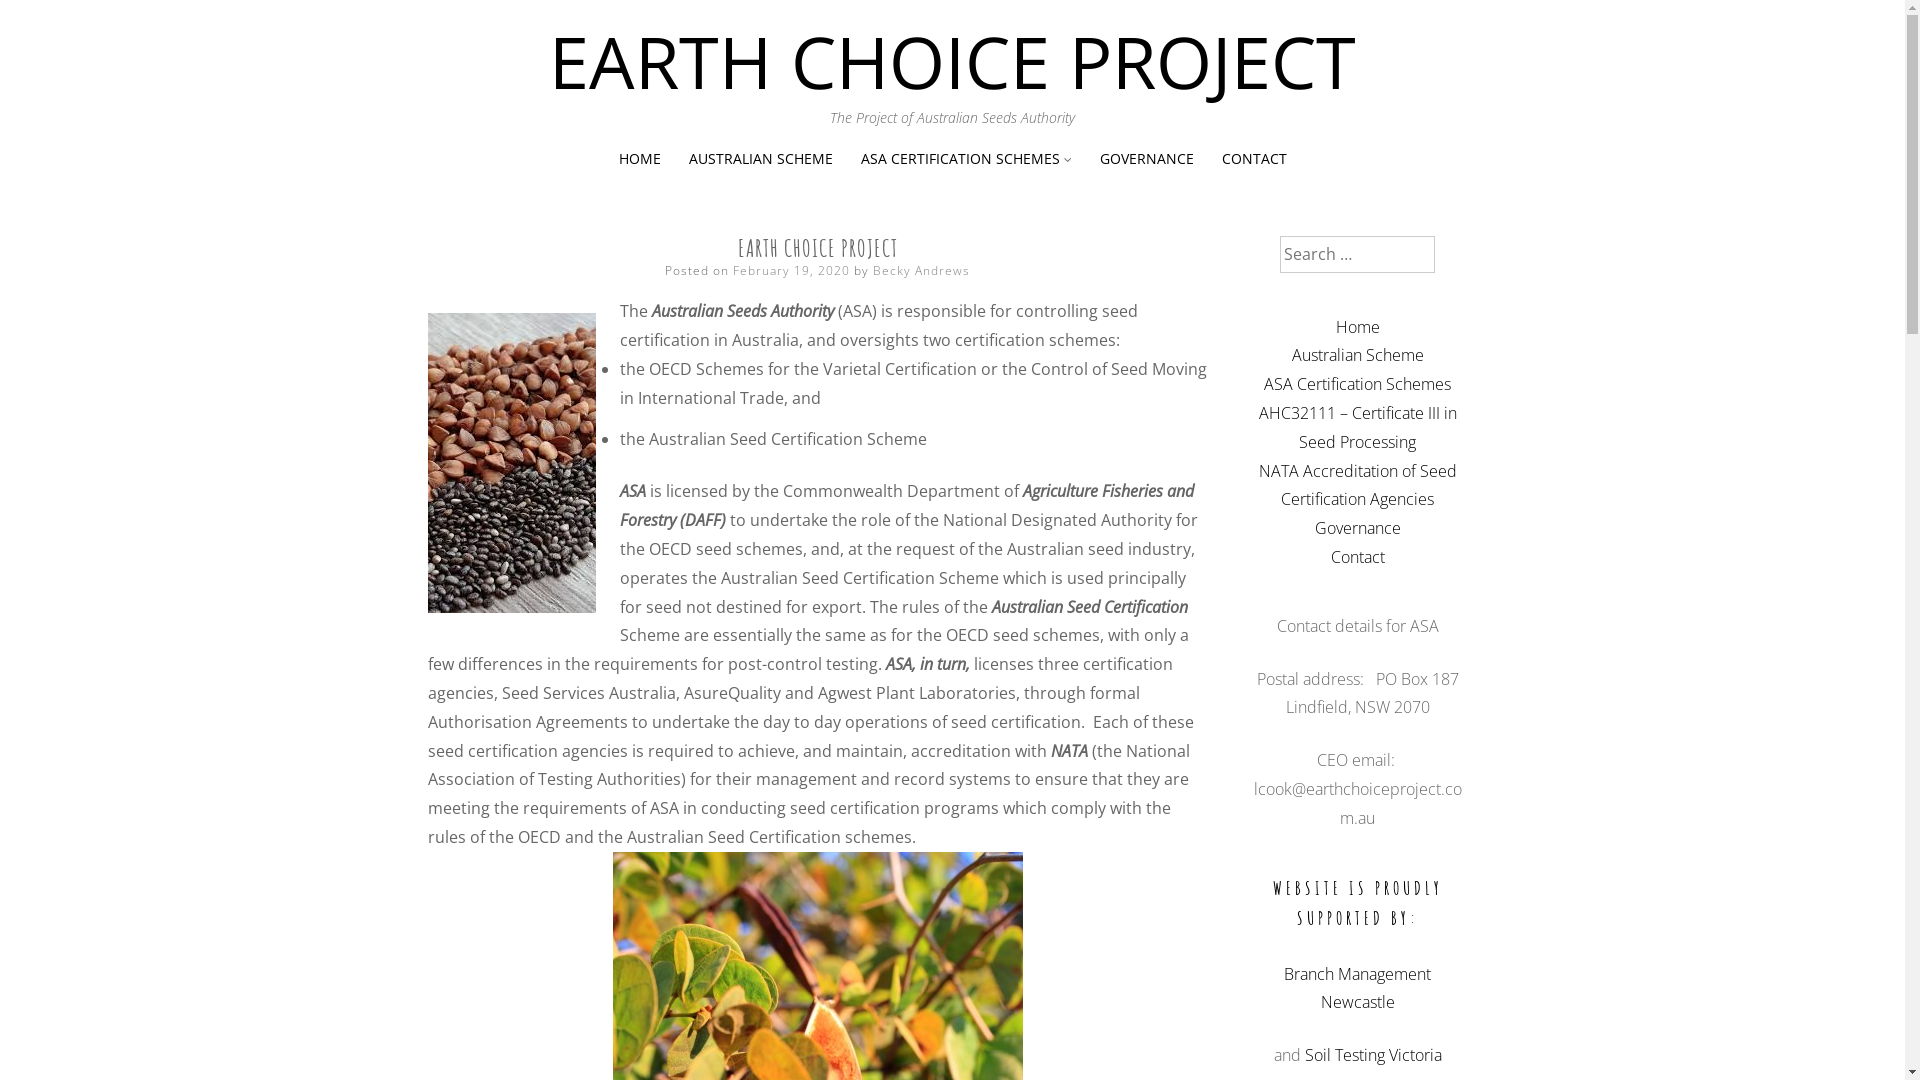 The image size is (1920, 1080). Describe the element at coordinates (1358, 355) in the screenshot. I see `Australian Scheme` at that location.